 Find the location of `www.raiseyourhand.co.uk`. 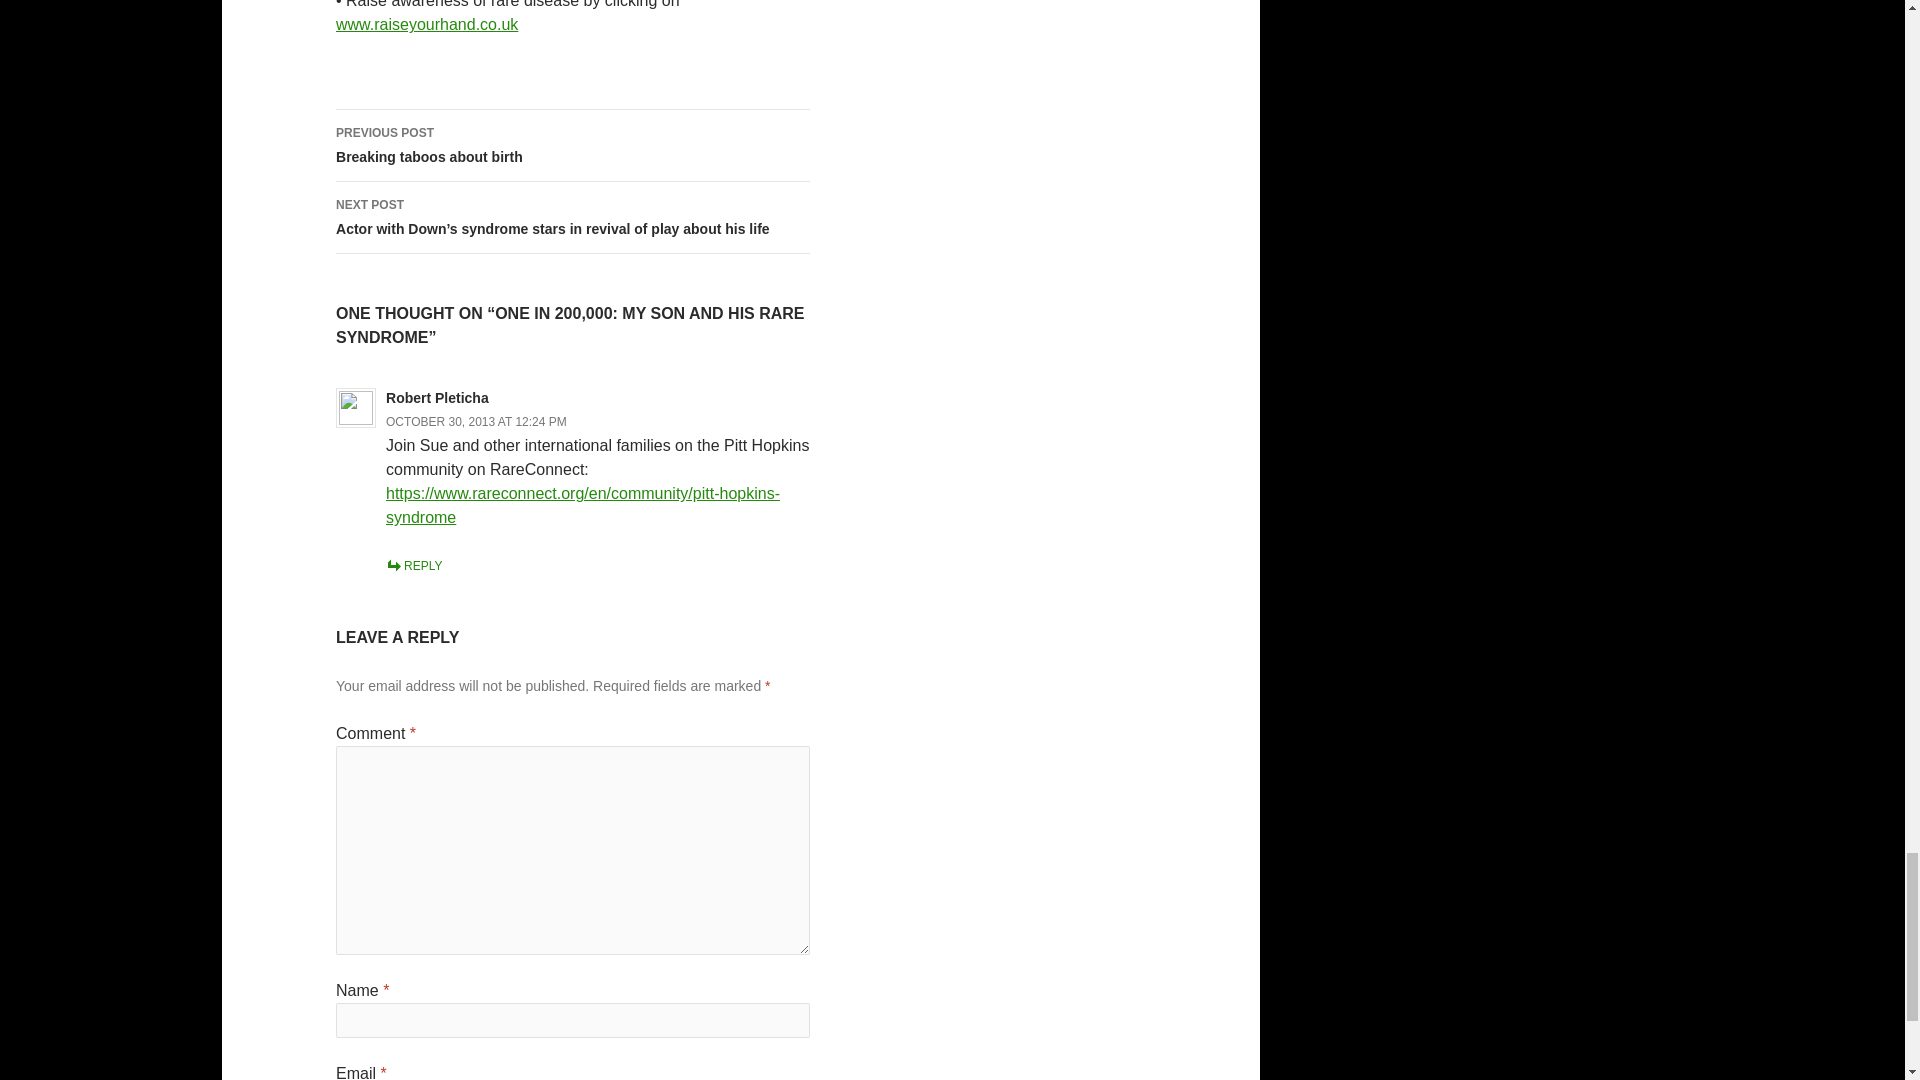

www.raiseyourhand.co.uk is located at coordinates (427, 24).